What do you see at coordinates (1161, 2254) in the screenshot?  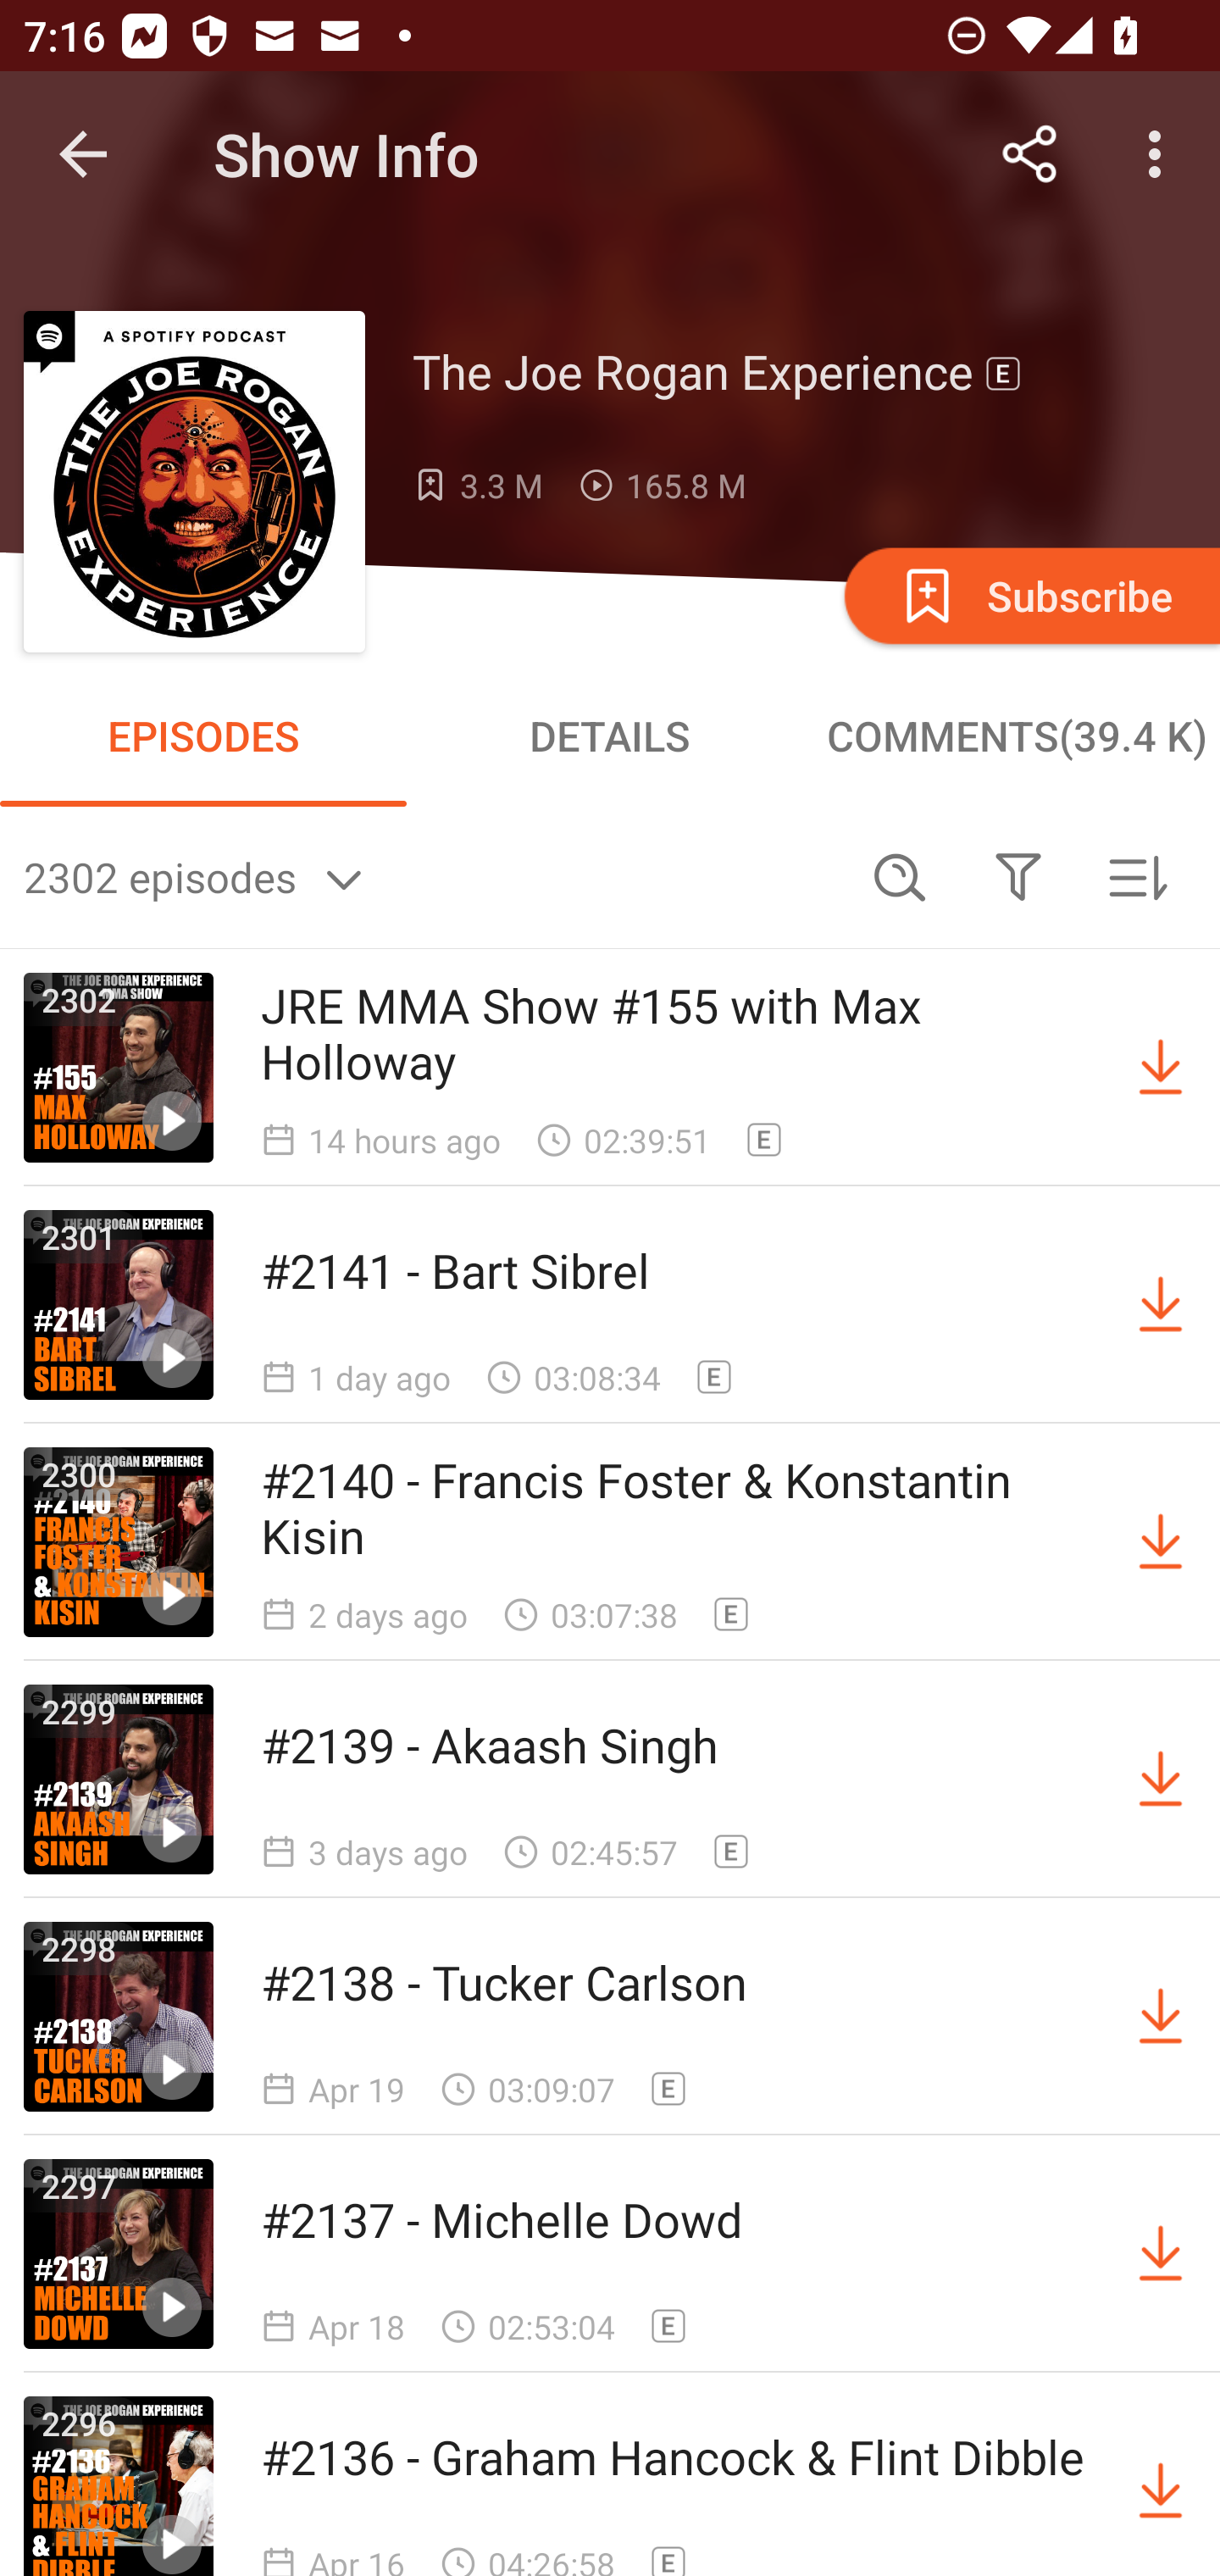 I see `Download` at bounding box center [1161, 2254].